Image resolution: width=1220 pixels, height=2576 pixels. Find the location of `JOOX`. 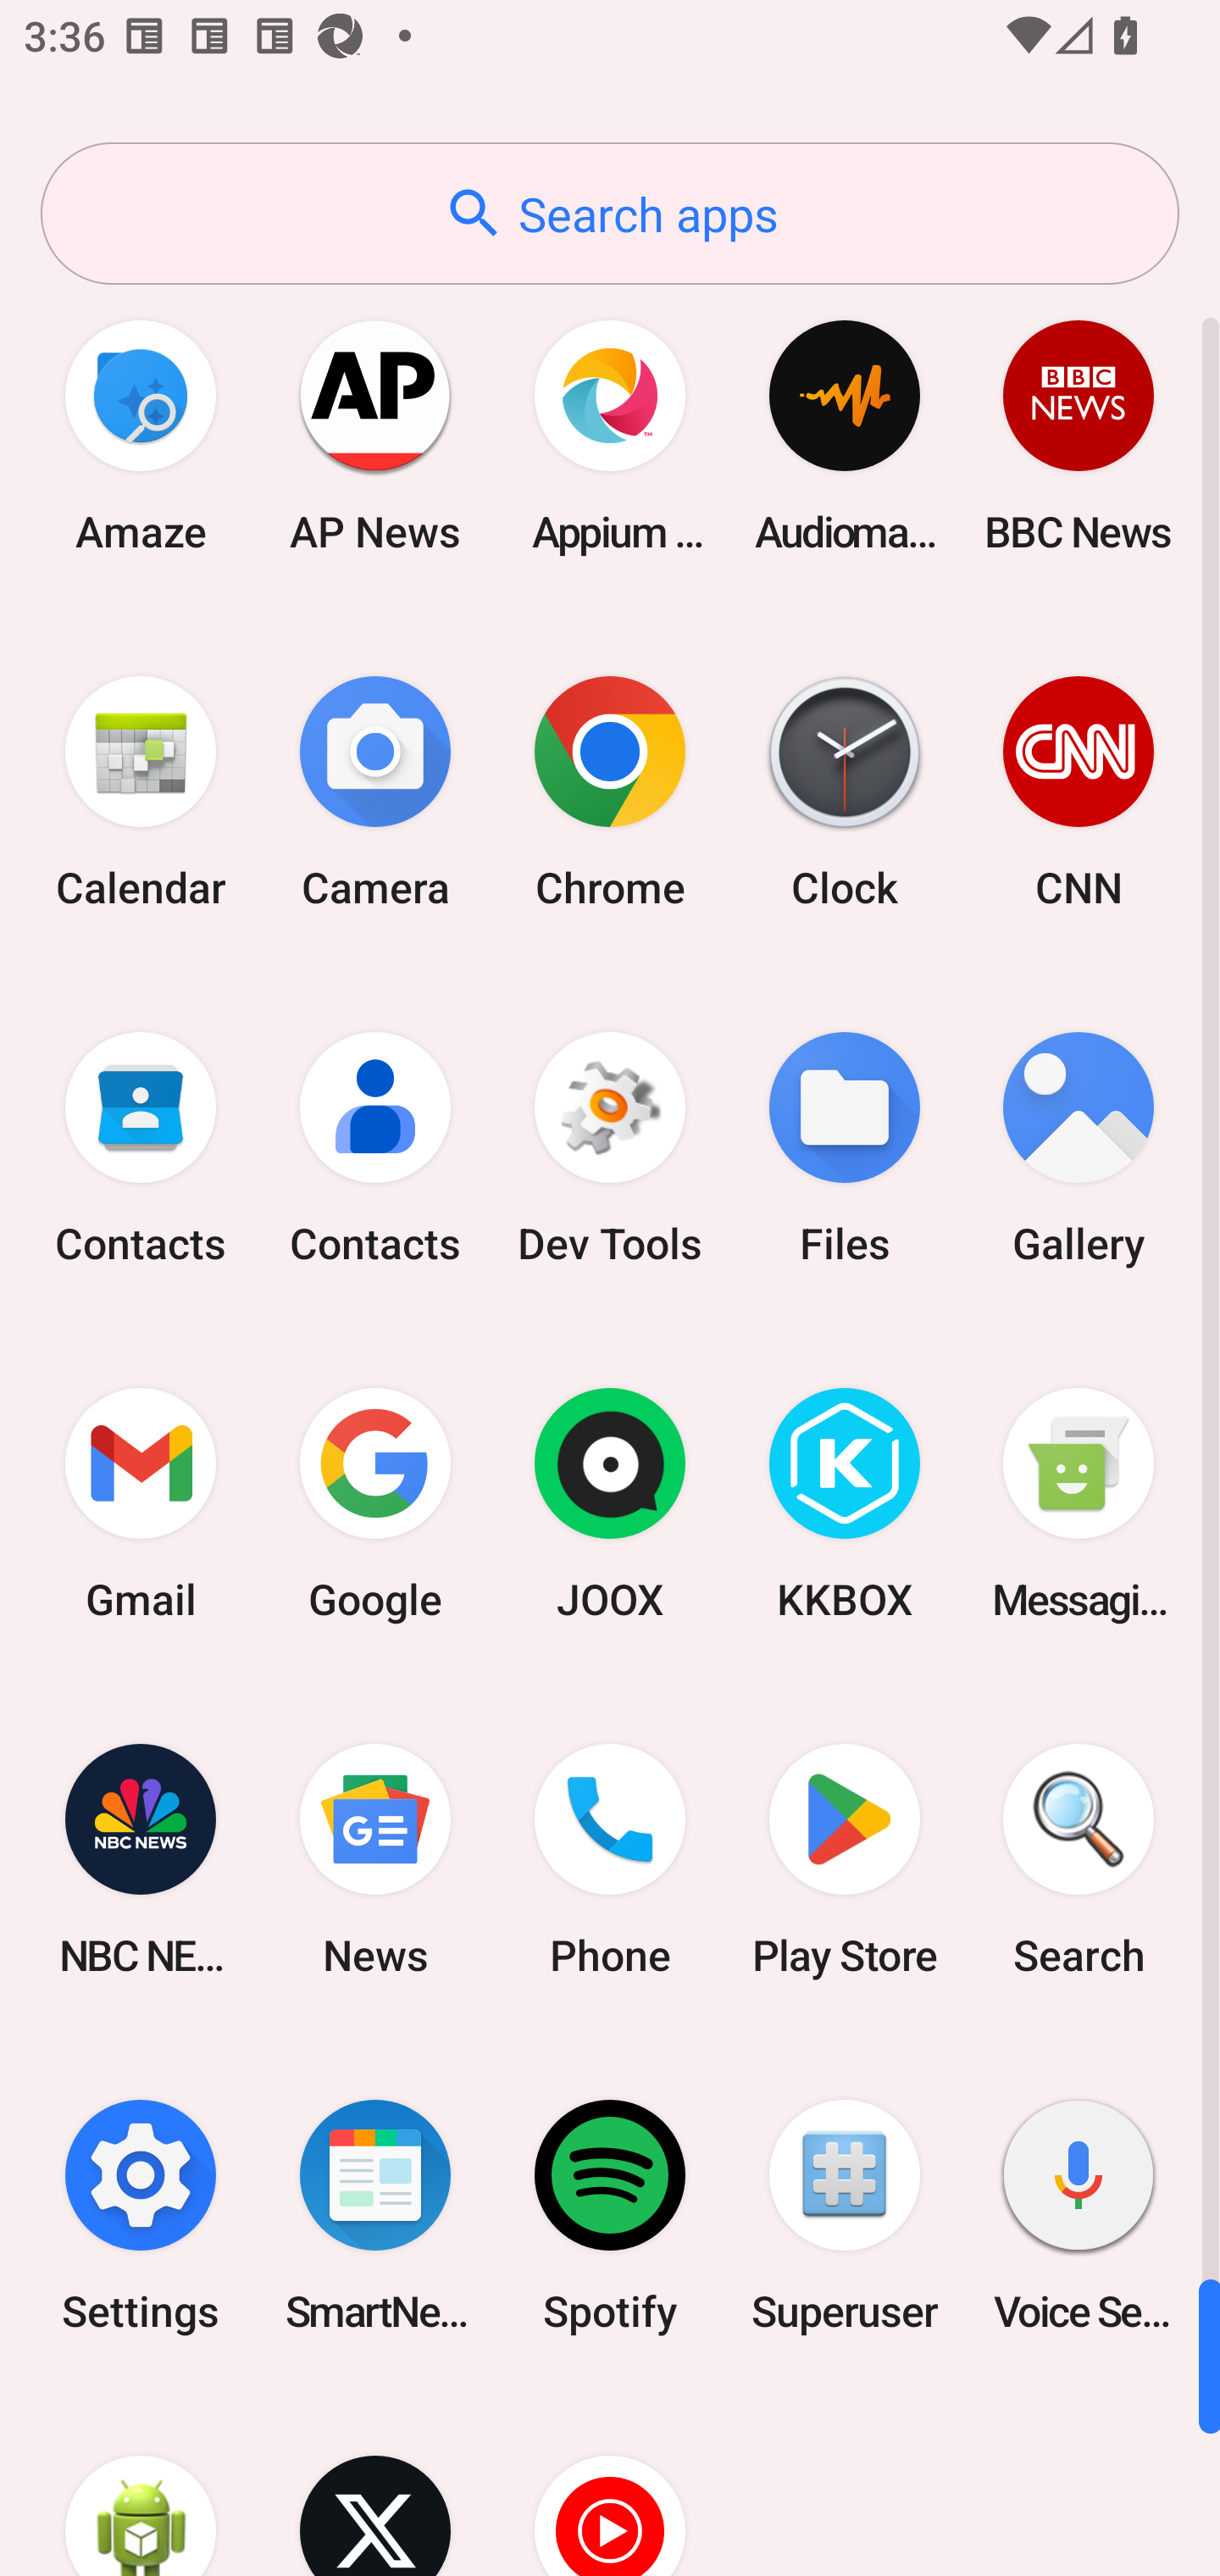

JOOX is located at coordinates (610, 1504).